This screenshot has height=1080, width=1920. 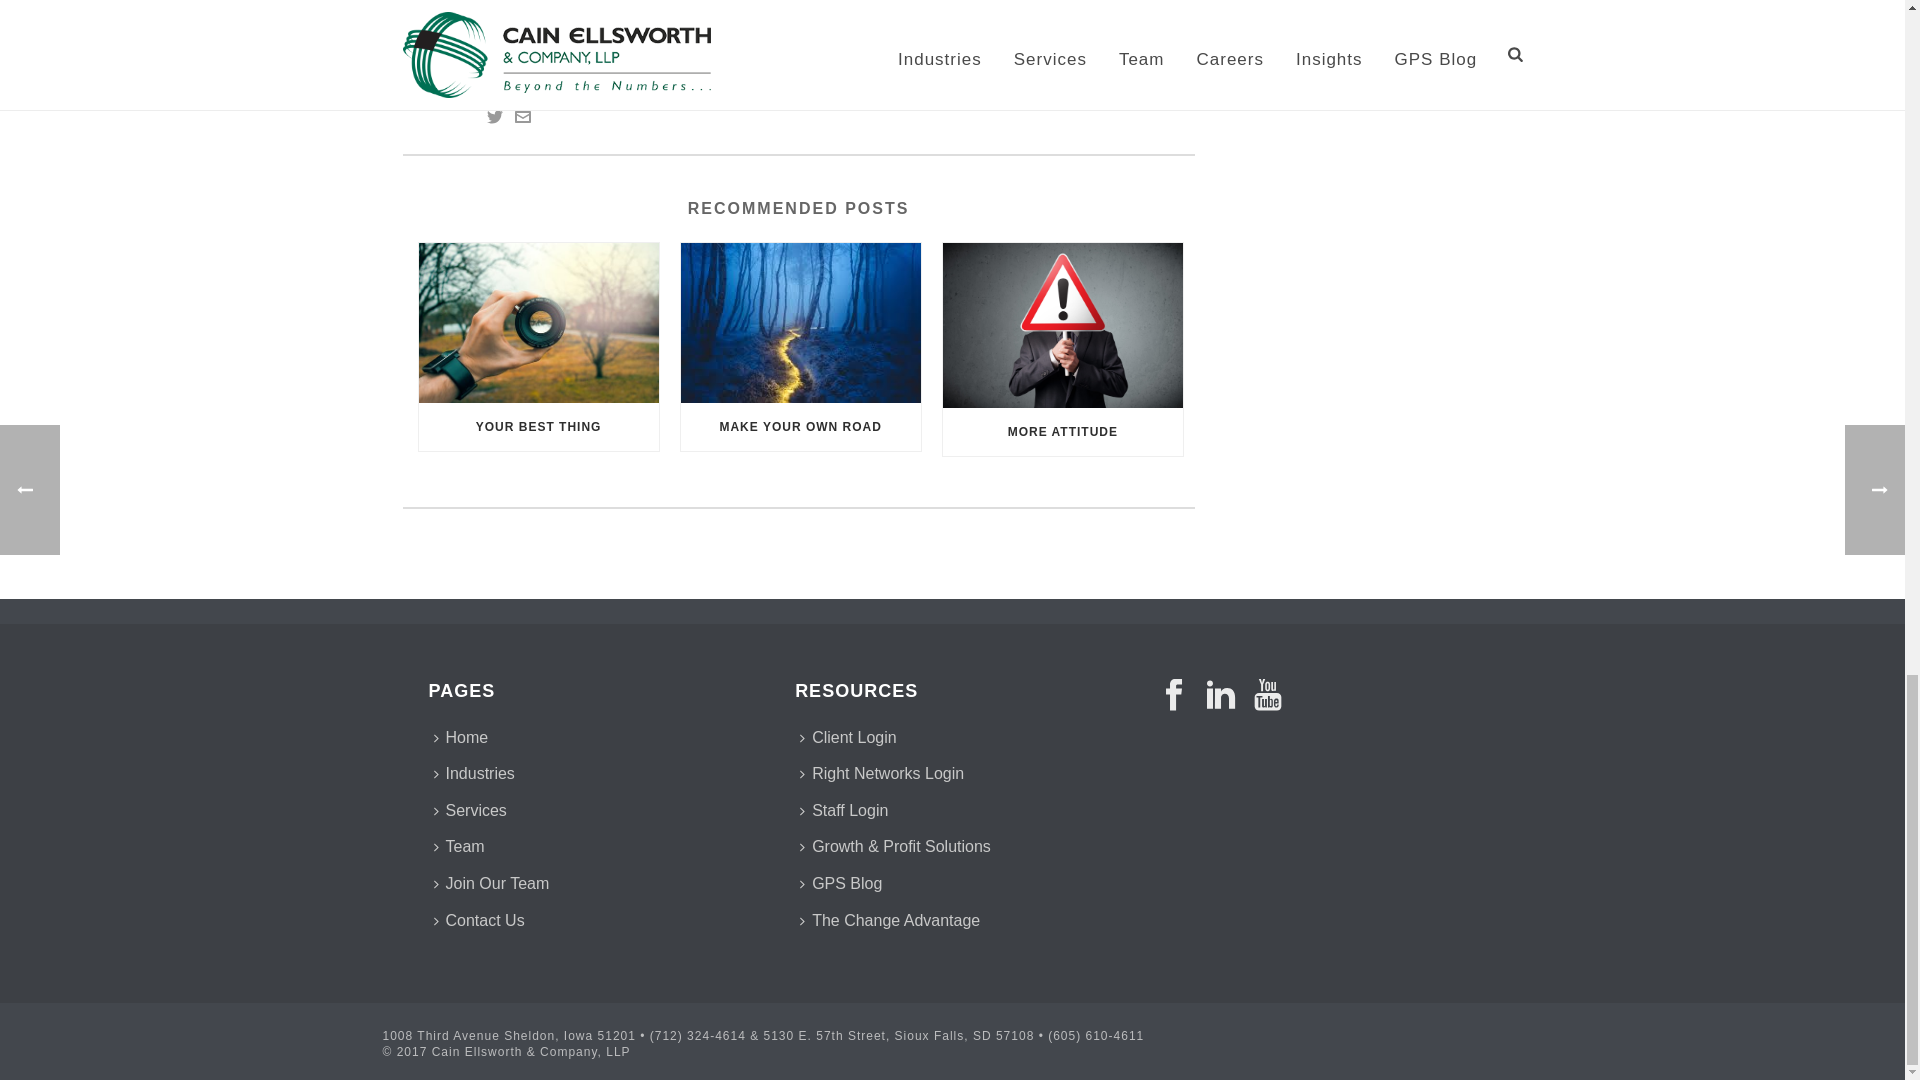 I want to click on Make Your Own Road, so click(x=801, y=322).